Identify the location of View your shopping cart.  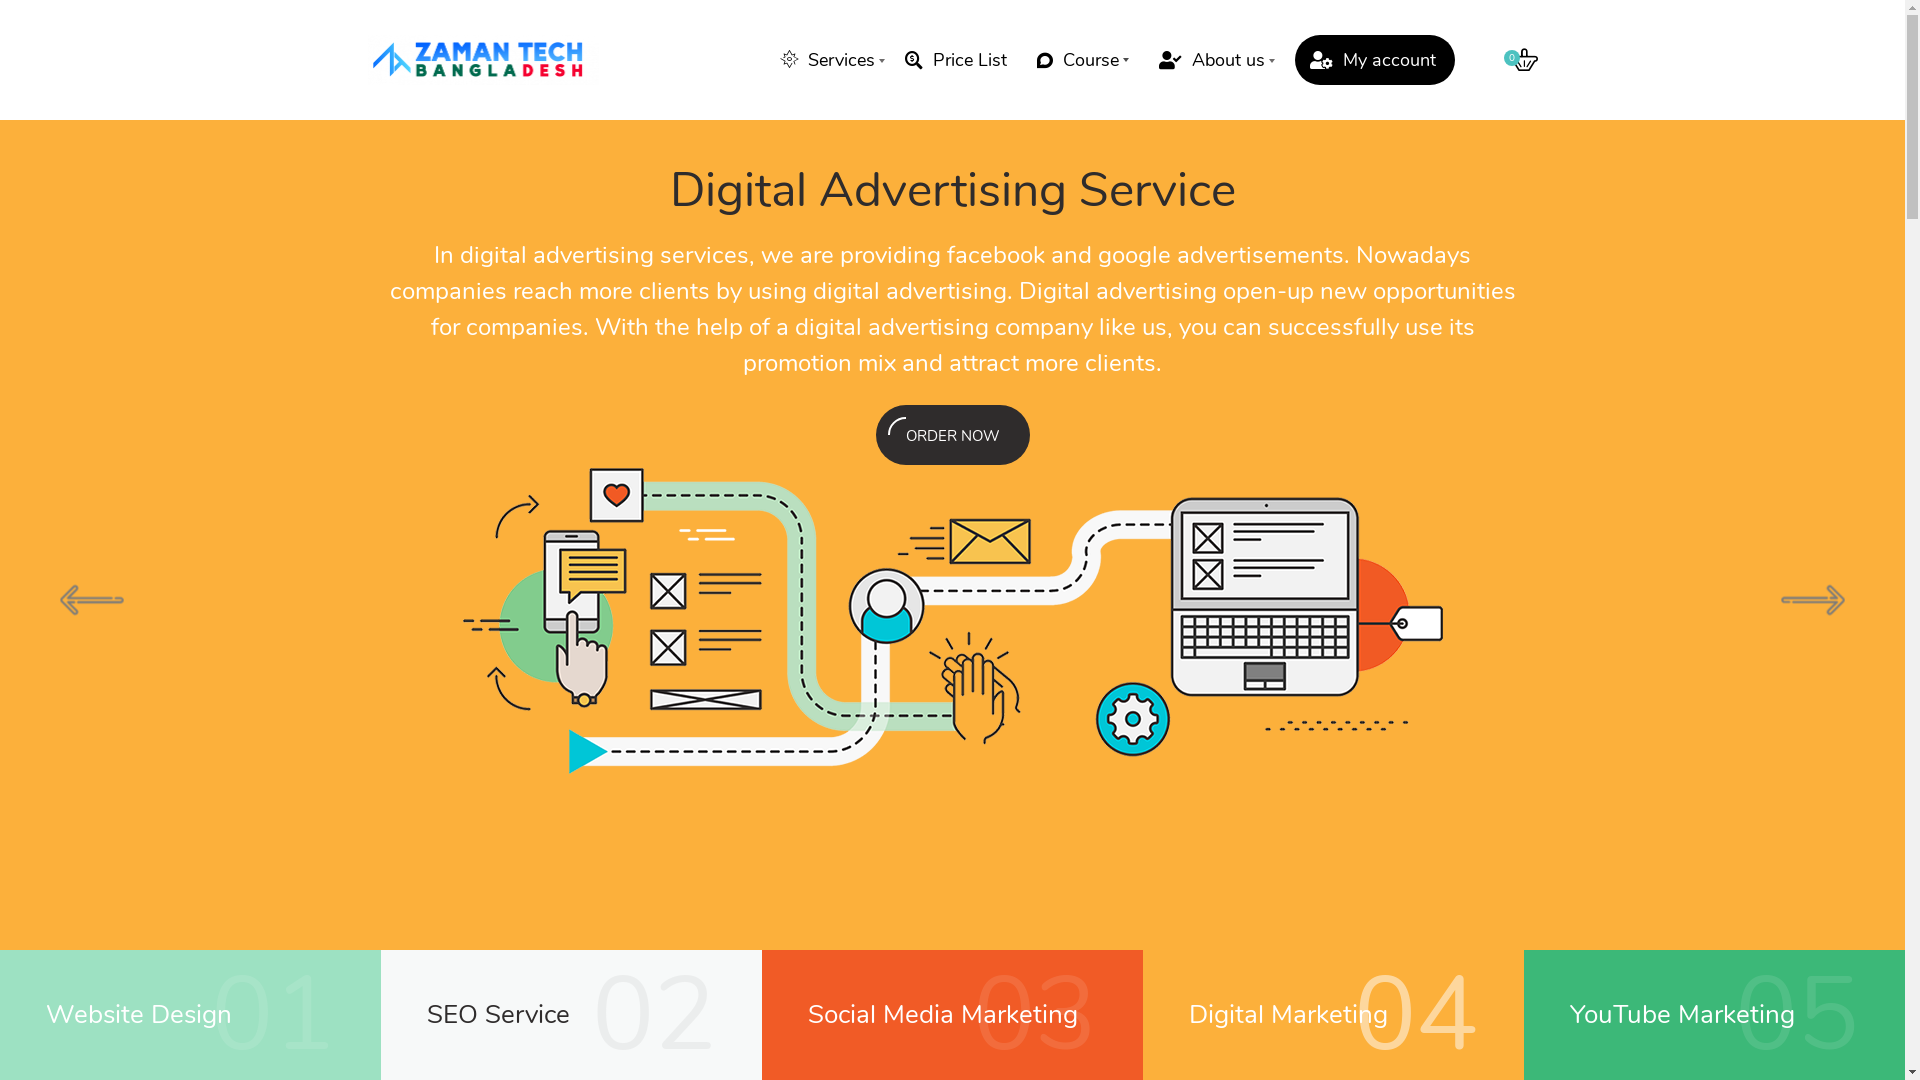
(1524, 60).